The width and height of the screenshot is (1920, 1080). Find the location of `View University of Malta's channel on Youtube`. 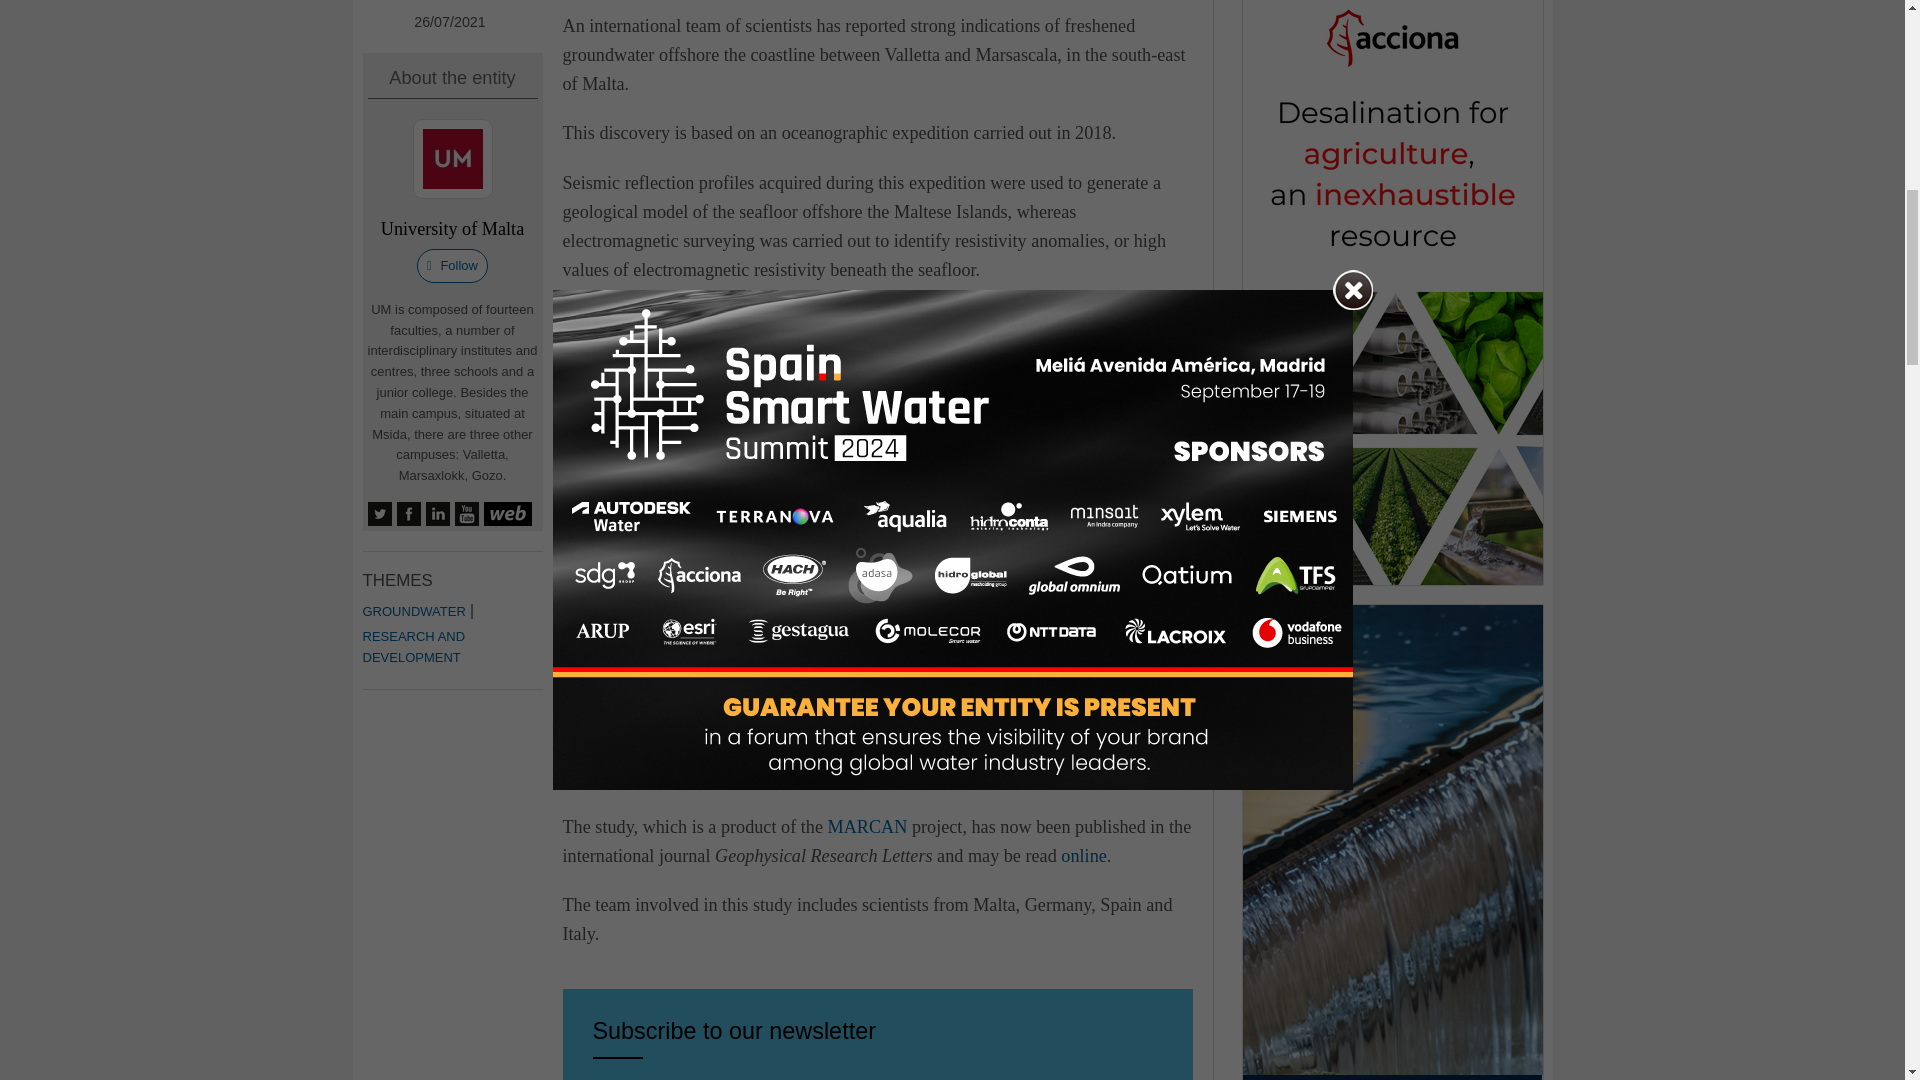

View University of Malta's channel on Youtube is located at coordinates (466, 514).